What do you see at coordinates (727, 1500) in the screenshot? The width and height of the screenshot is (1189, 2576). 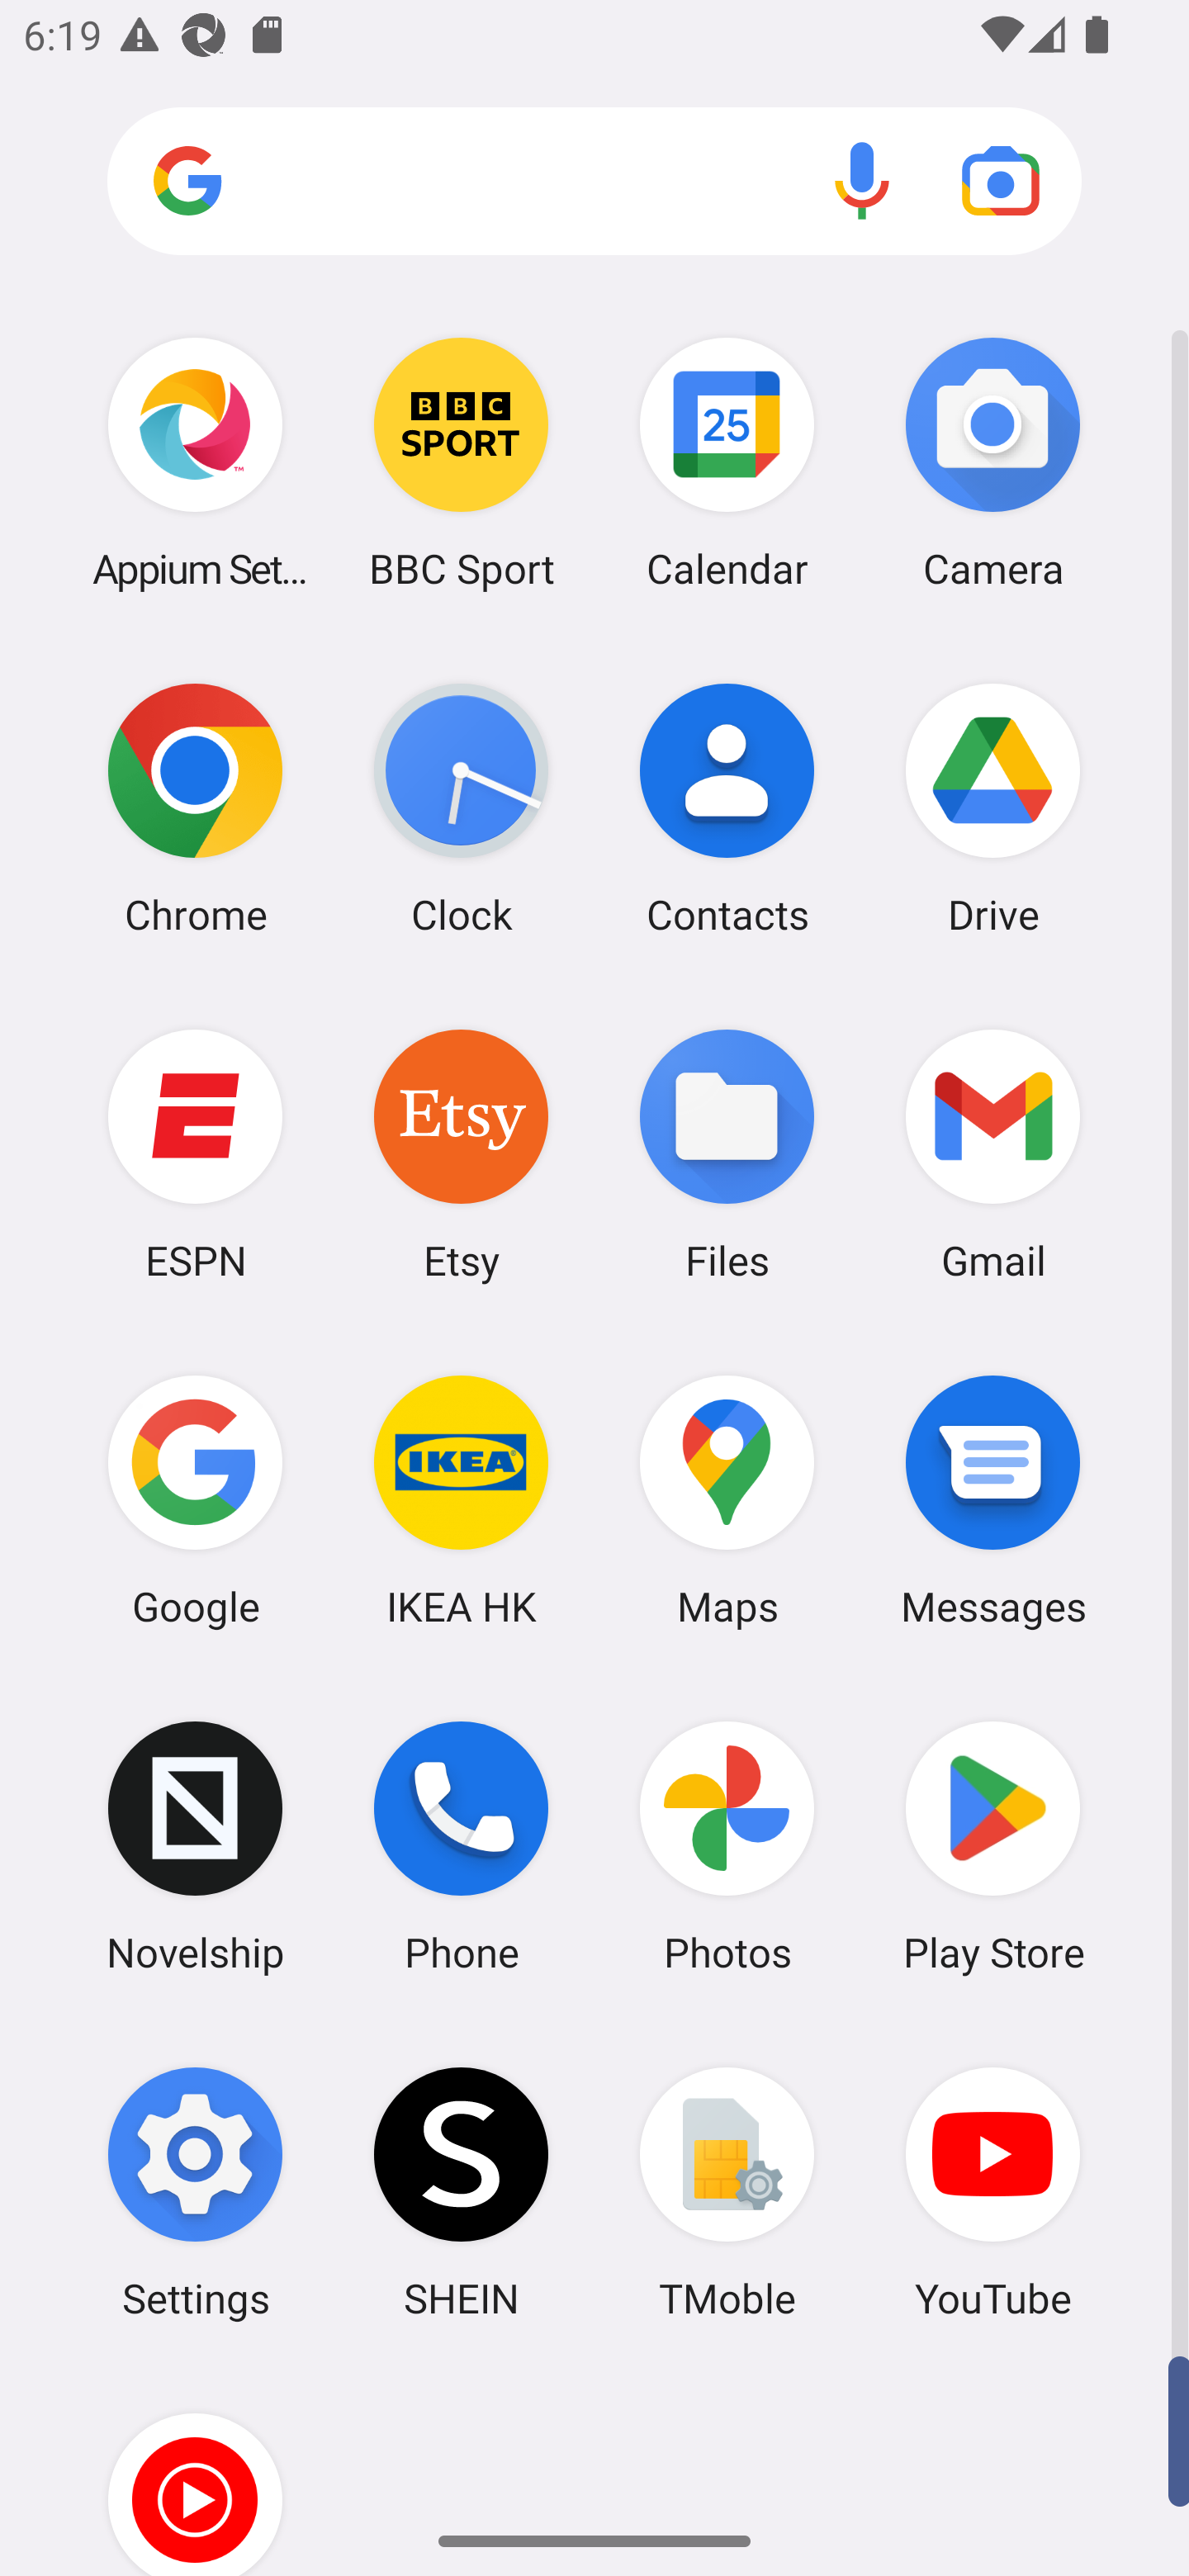 I see `Maps` at bounding box center [727, 1500].